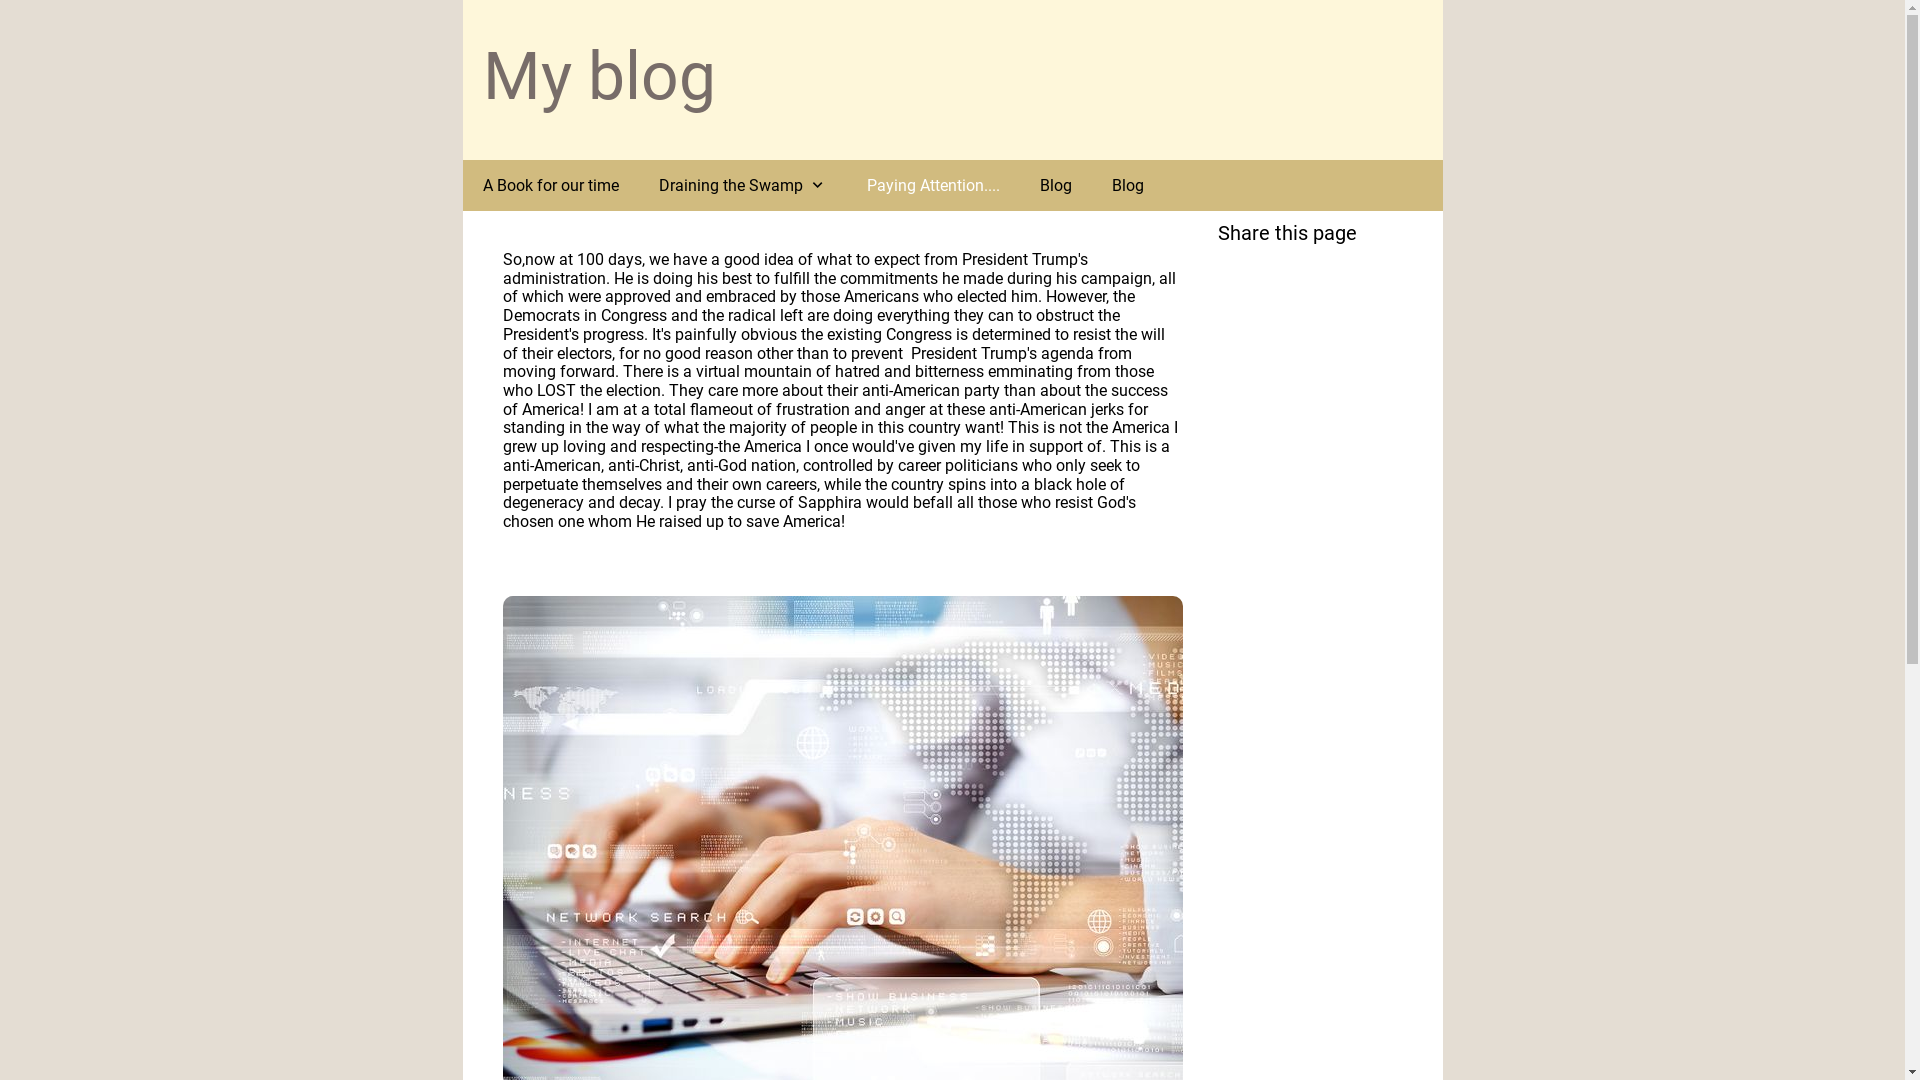  What do you see at coordinates (598, 76) in the screenshot?
I see `My blog` at bounding box center [598, 76].